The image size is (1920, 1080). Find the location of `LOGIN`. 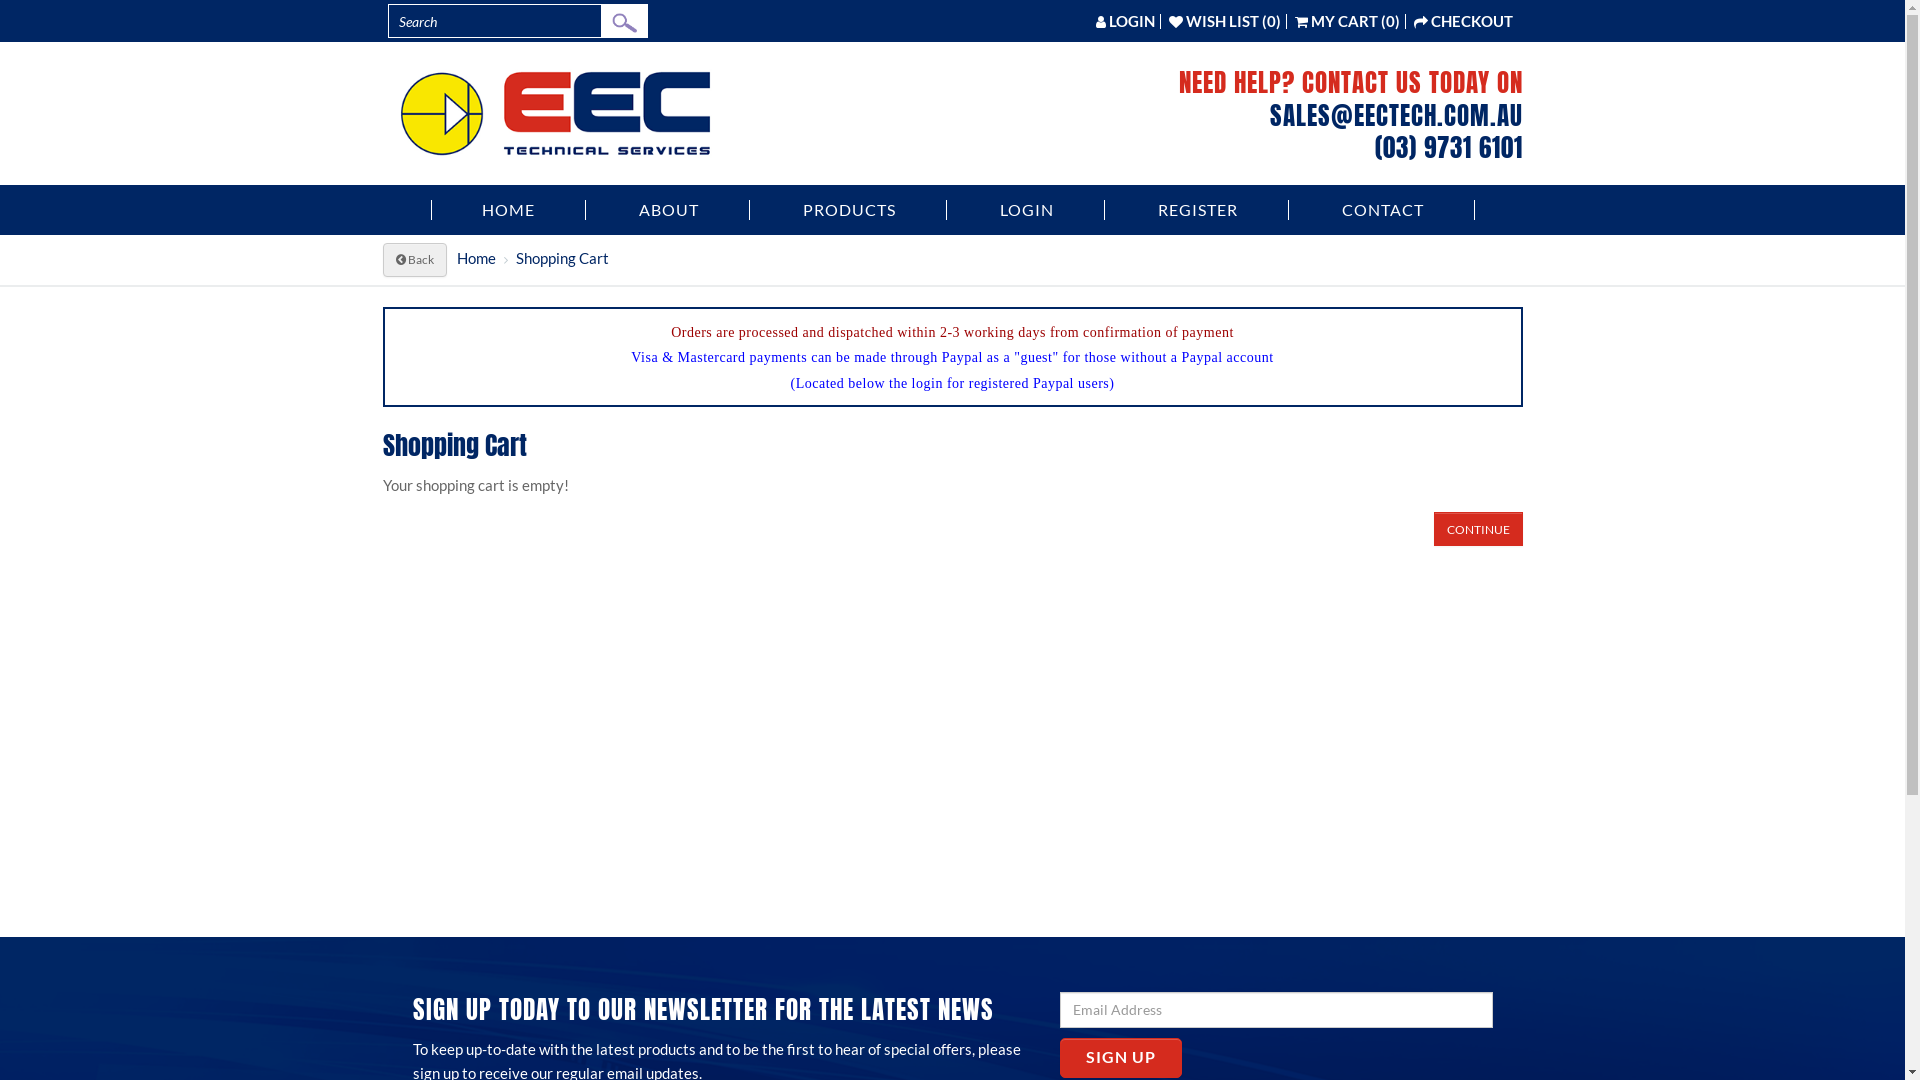

LOGIN is located at coordinates (1028, 210).